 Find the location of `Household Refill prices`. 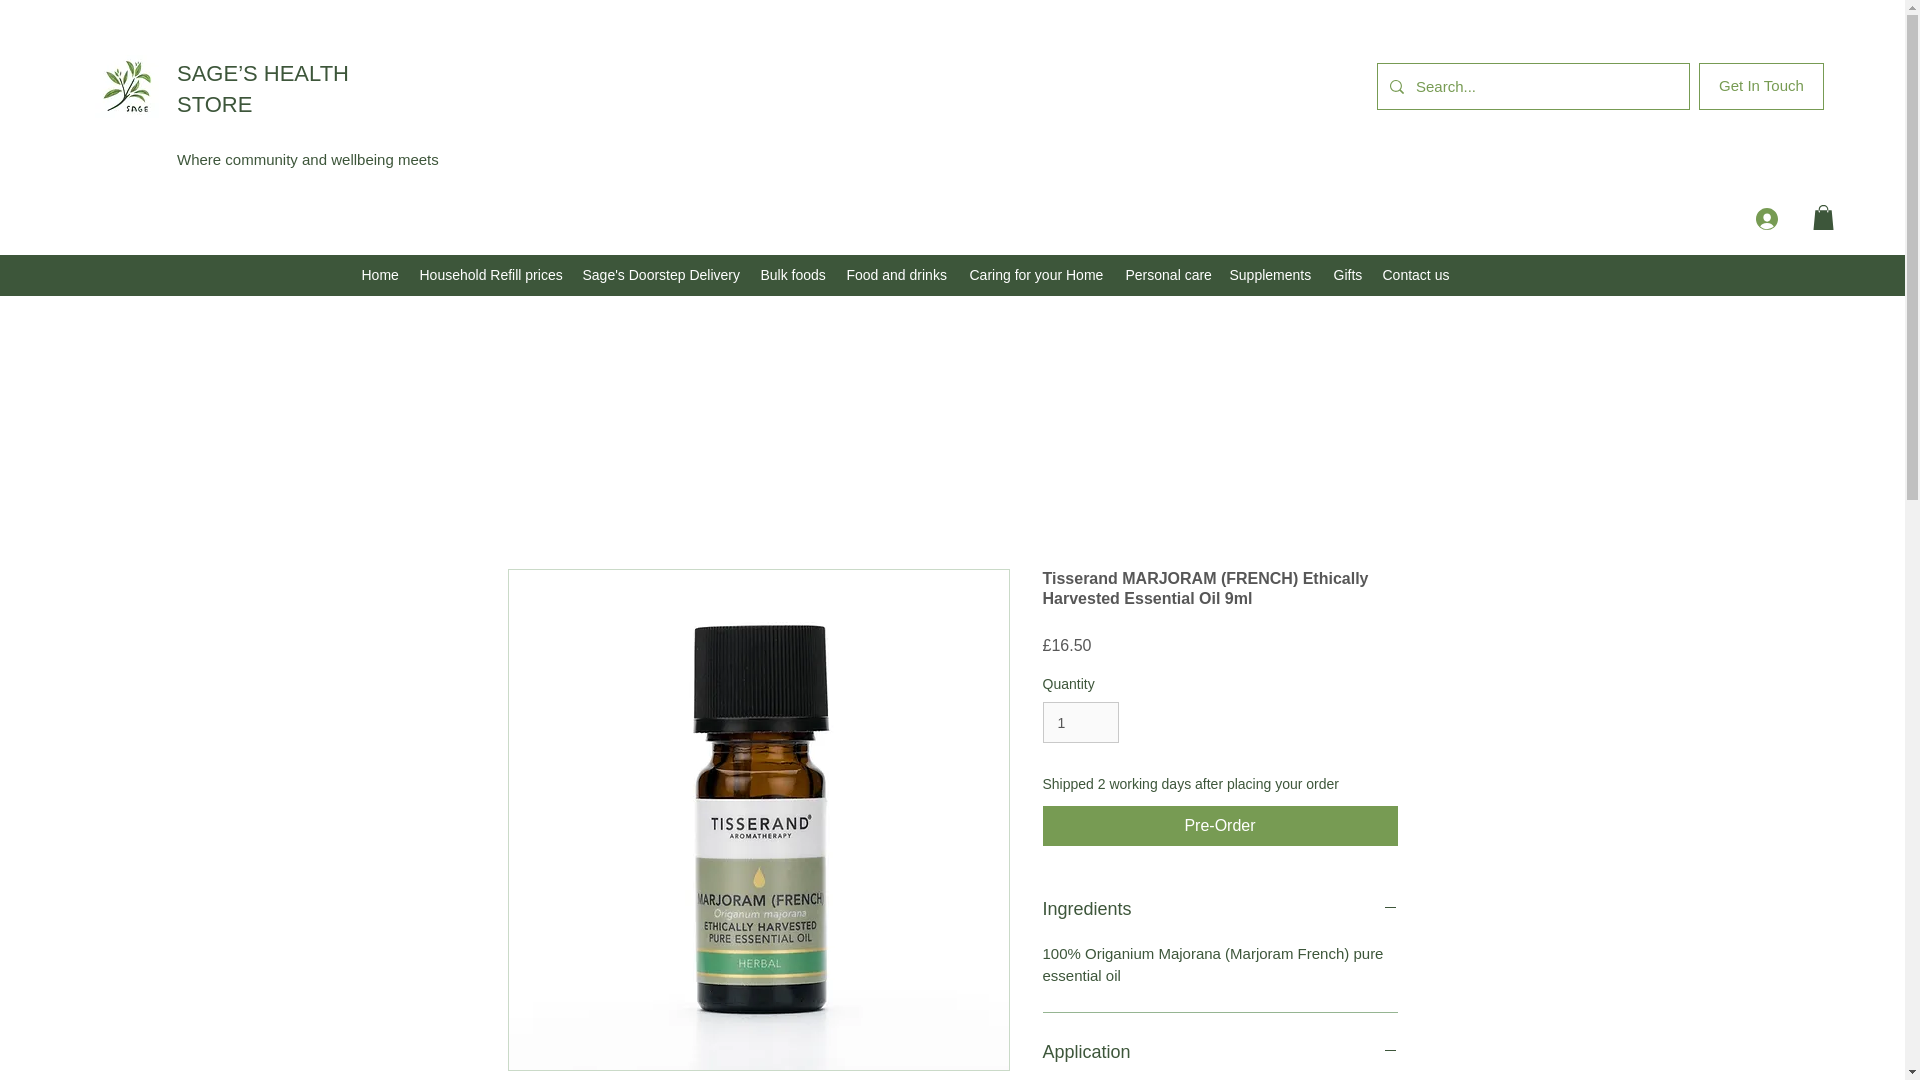

Household Refill prices is located at coordinates (491, 276).